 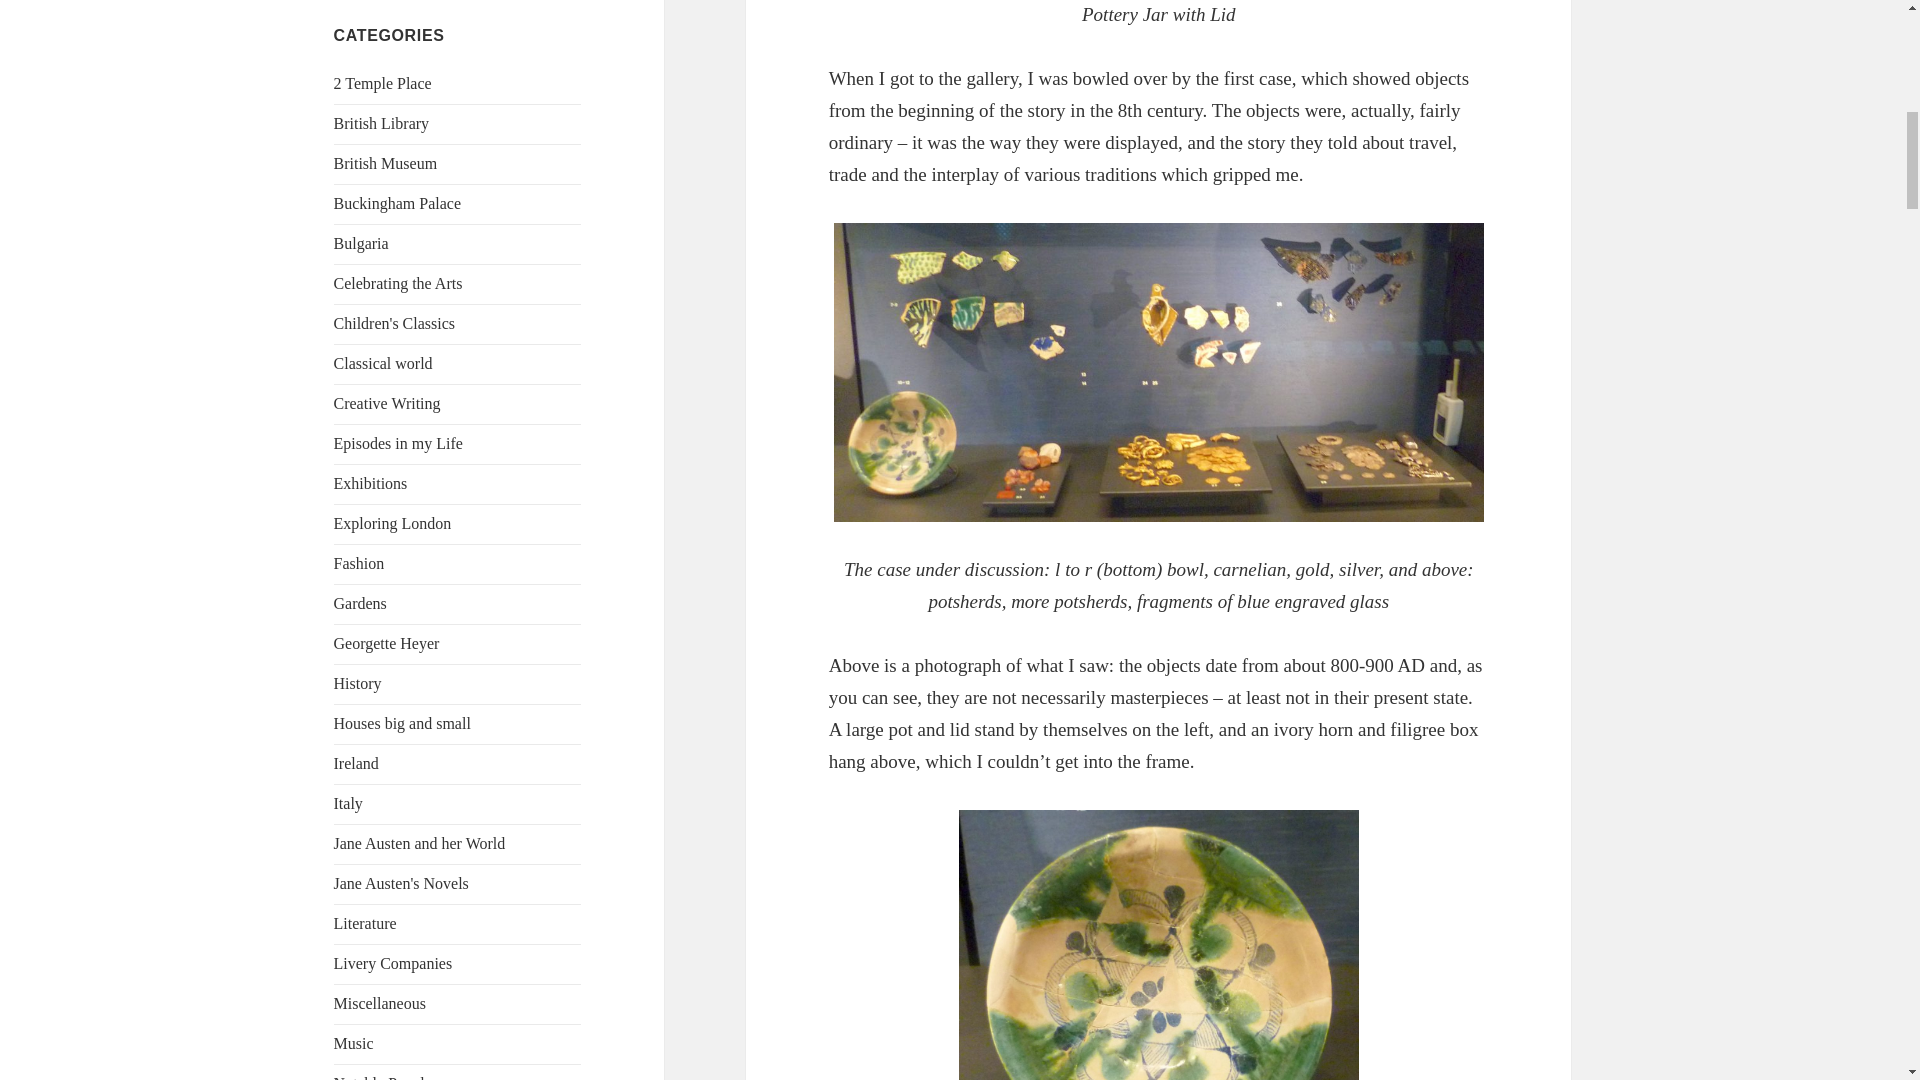 I want to click on Children's Classics, so click(x=395, y=323).